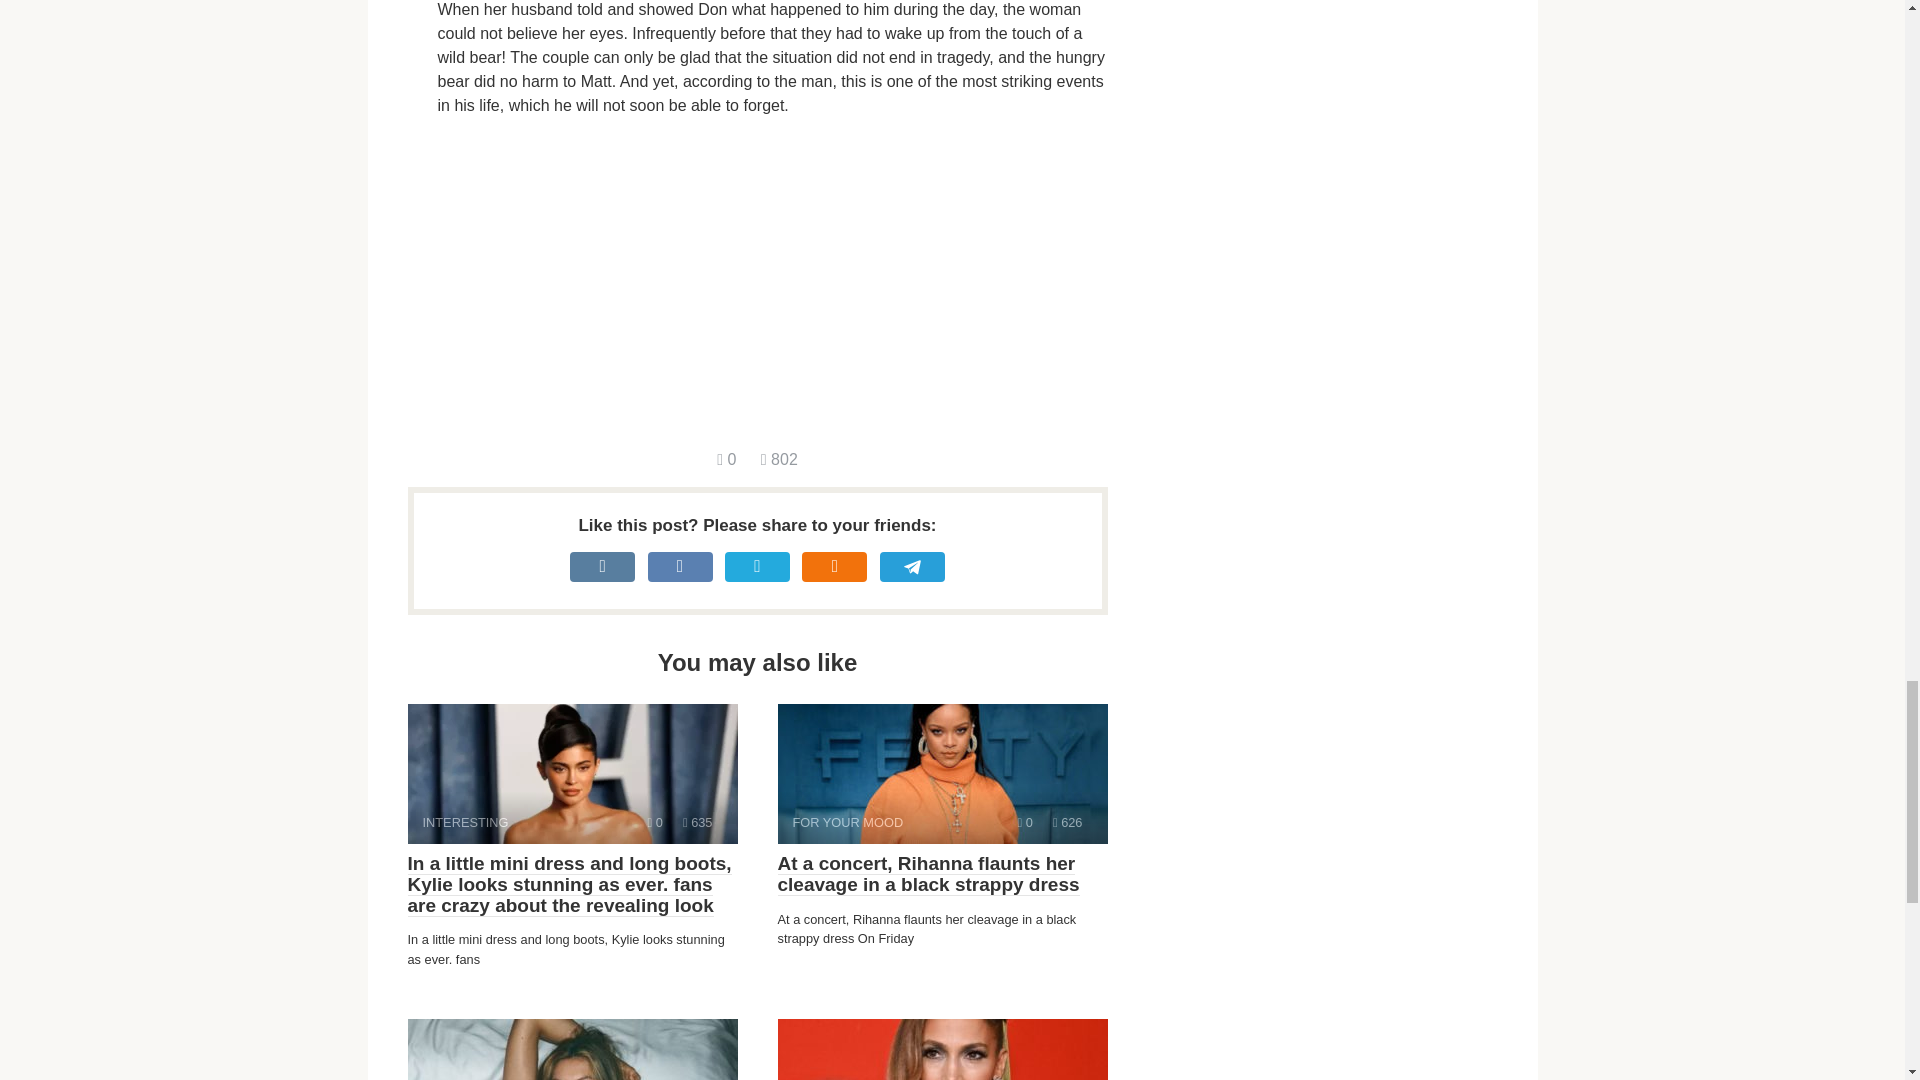 The width and height of the screenshot is (1920, 1080). What do you see at coordinates (779, 459) in the screenshot?
I see `Views` at bounding box center [779, 459].